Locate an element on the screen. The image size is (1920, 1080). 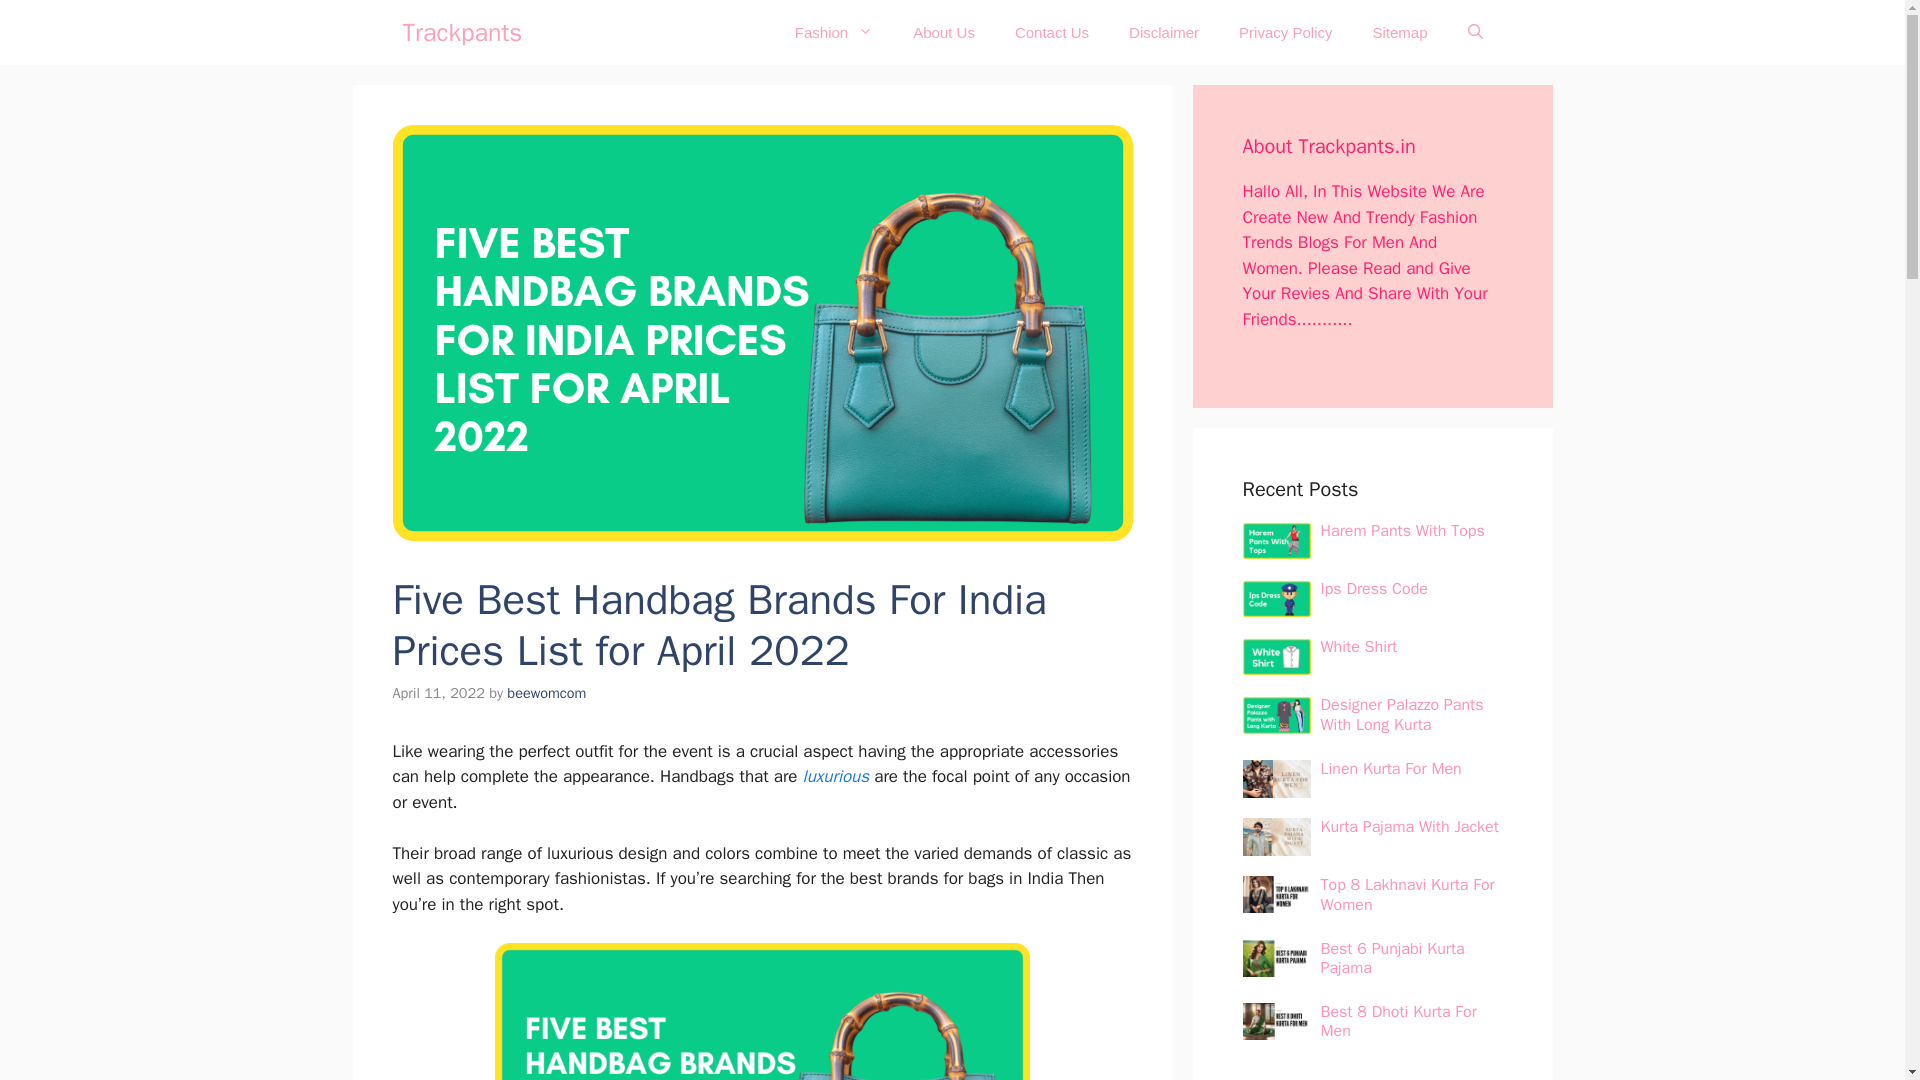
Designer Palazzo Pants With Long Kurta is located at coordinates (1401, 714).